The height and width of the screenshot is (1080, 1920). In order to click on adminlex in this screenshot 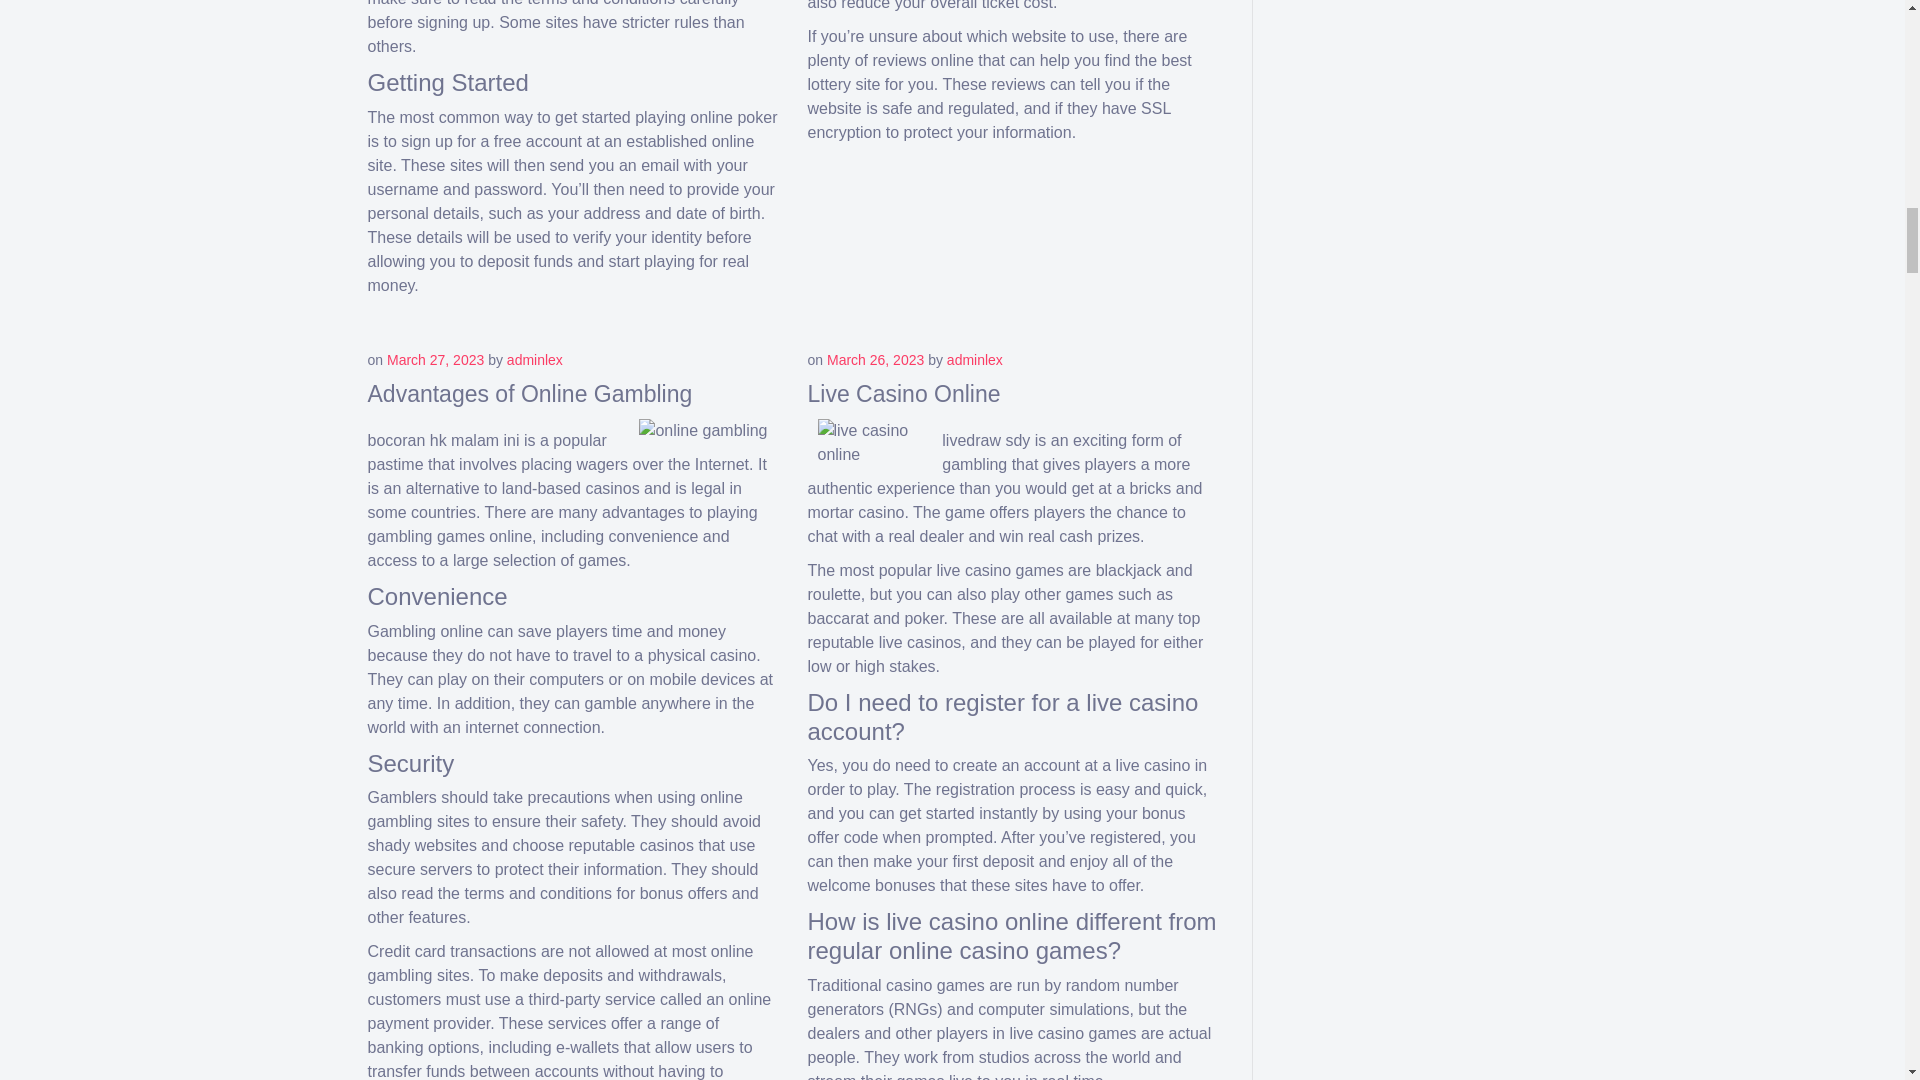, I will do `click(974, 360)`.